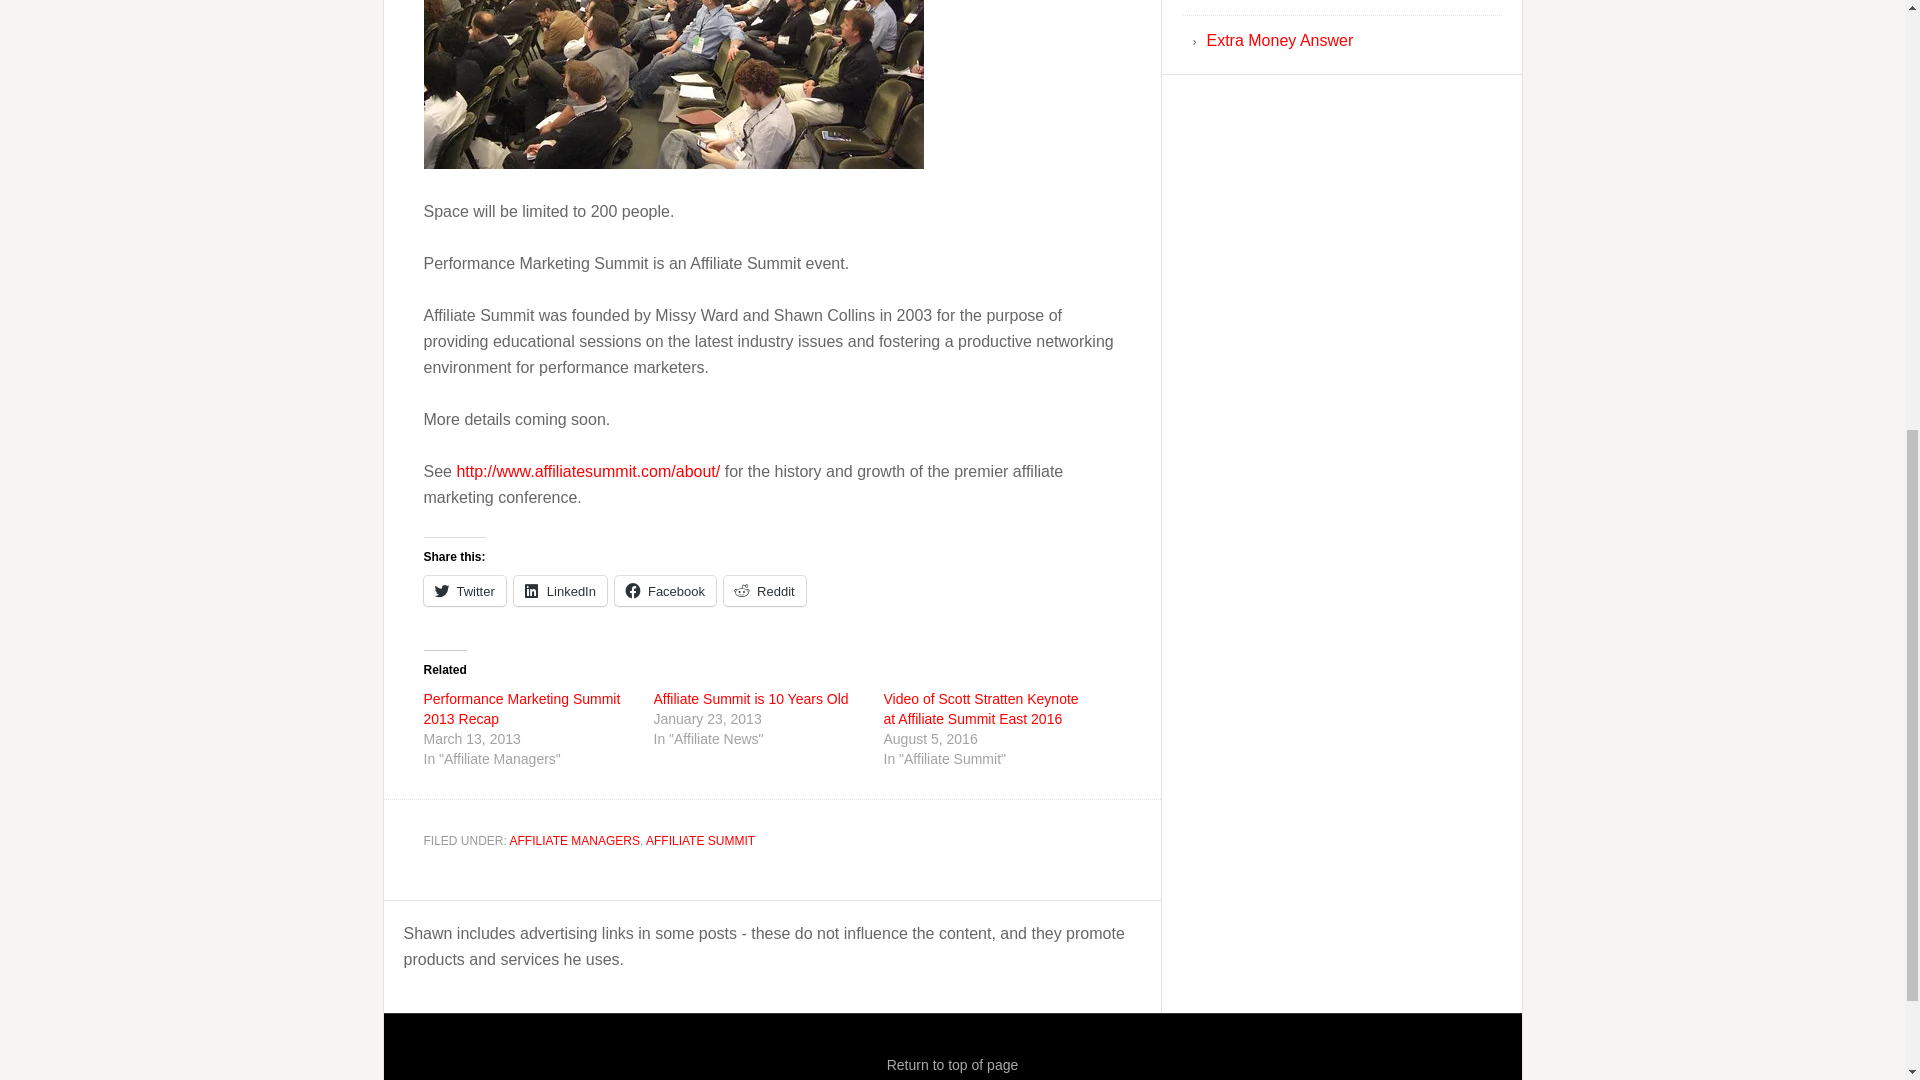 The image size is (1920, 1080). Describe the element at coordinates (522, 708) in the screenshot. I see `Performance Marketing Summit 2013 Recap` at that location.